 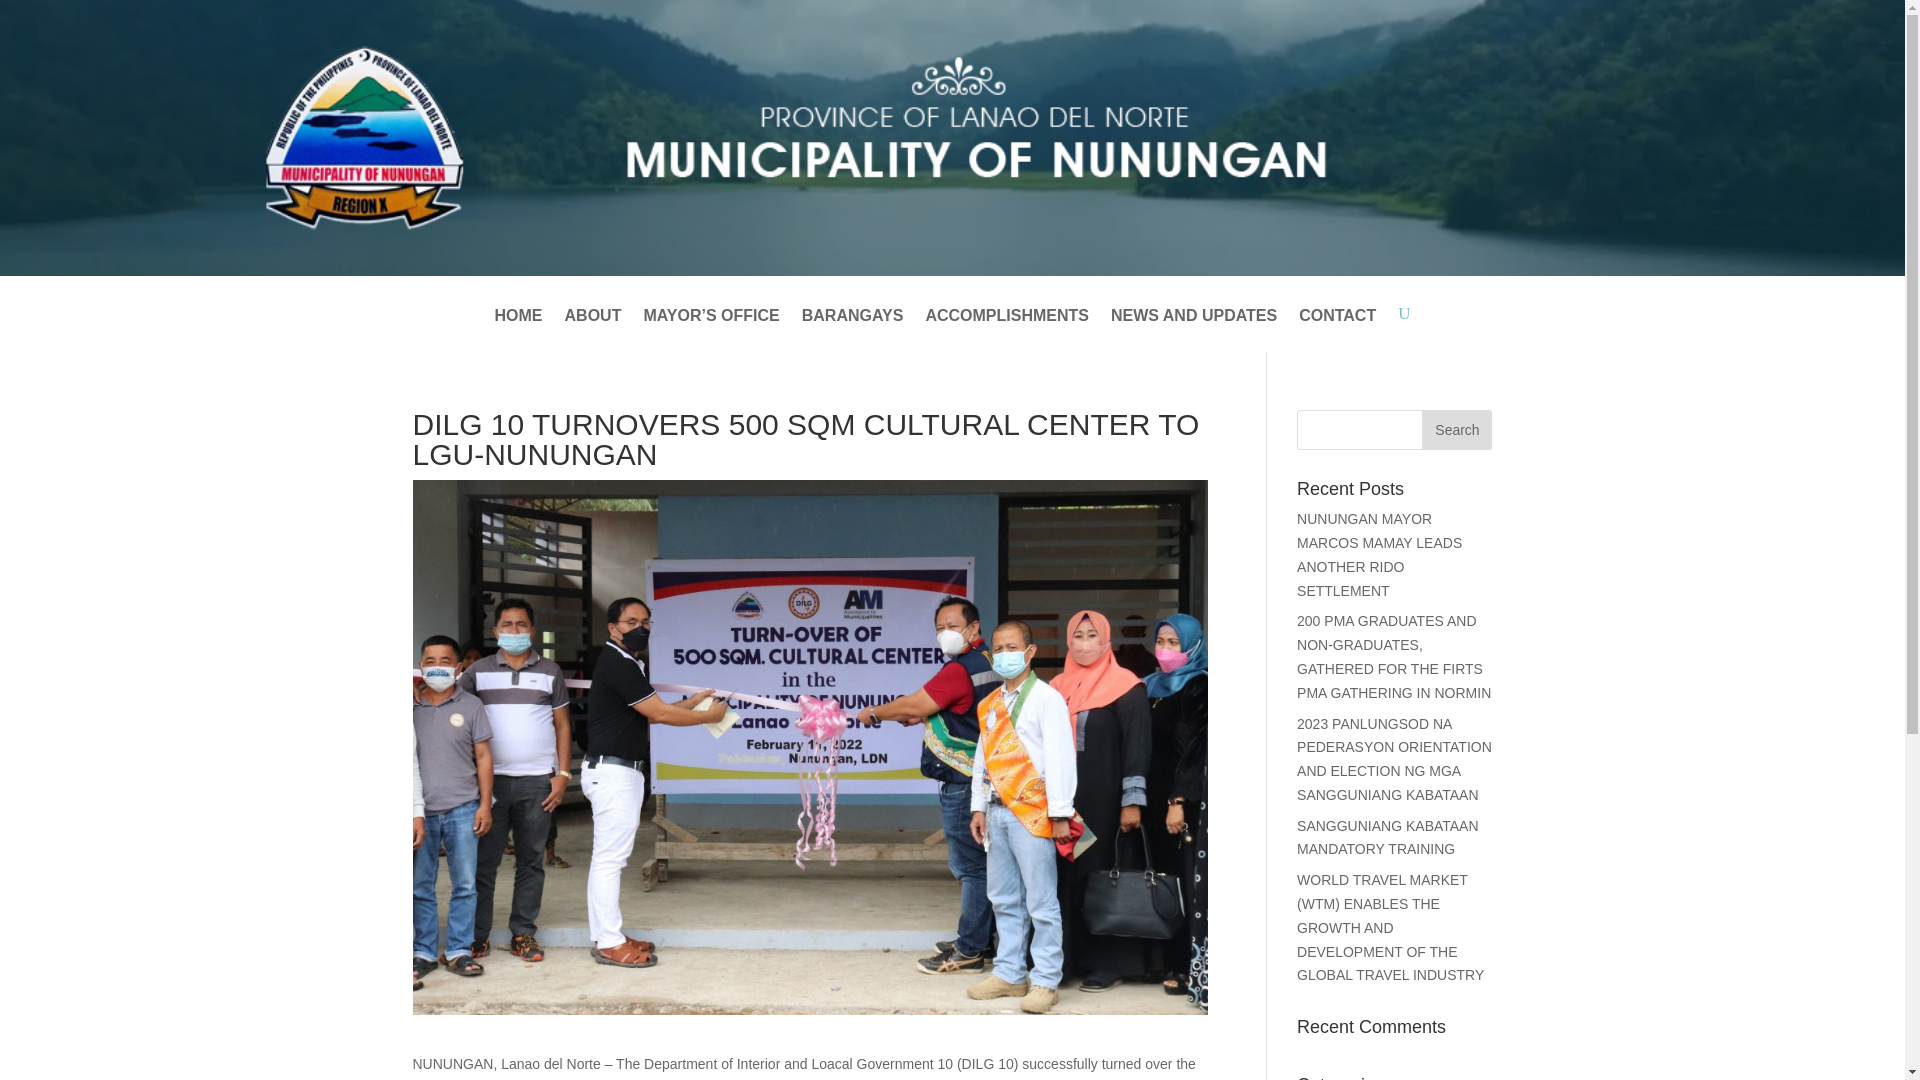 What do you see at coordinates (1379, 554) in the screenshot?
I see `NUNUNGAN MAYOR MARCOS MAMAY LEADS ANOTHER RIDO SETTLEMENT` at bounding box center [1379, 554].